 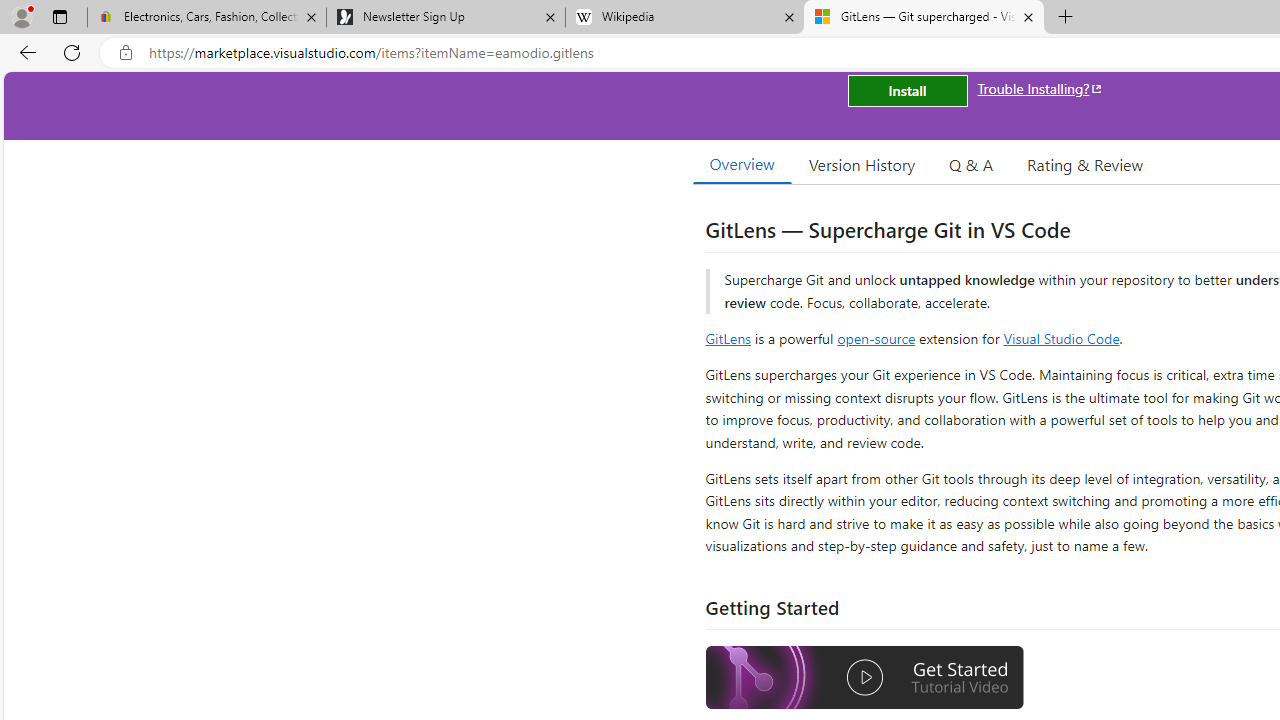 I want to click on Watch the GitLens Getting Started video, so click(x=865, y=678).